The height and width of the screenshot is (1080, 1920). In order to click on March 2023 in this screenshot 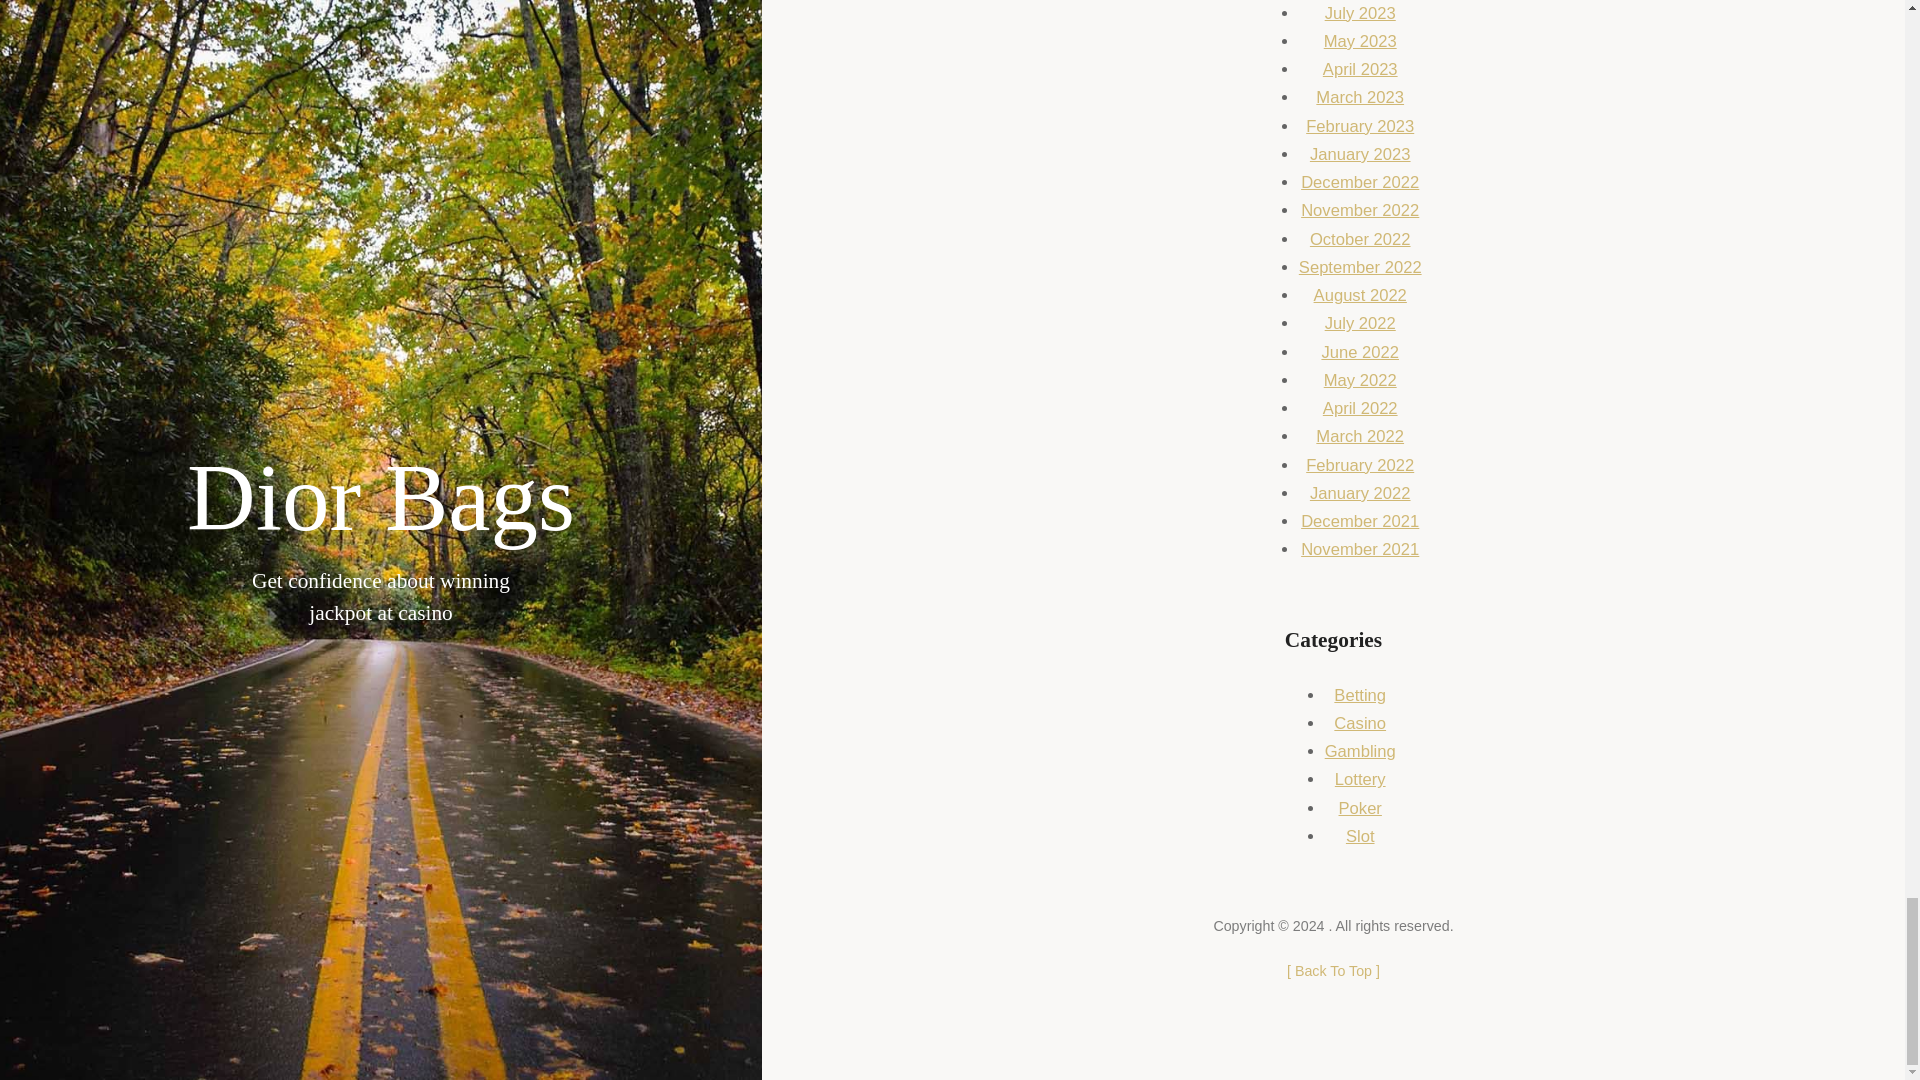, I will do `click(1359, 96)`.